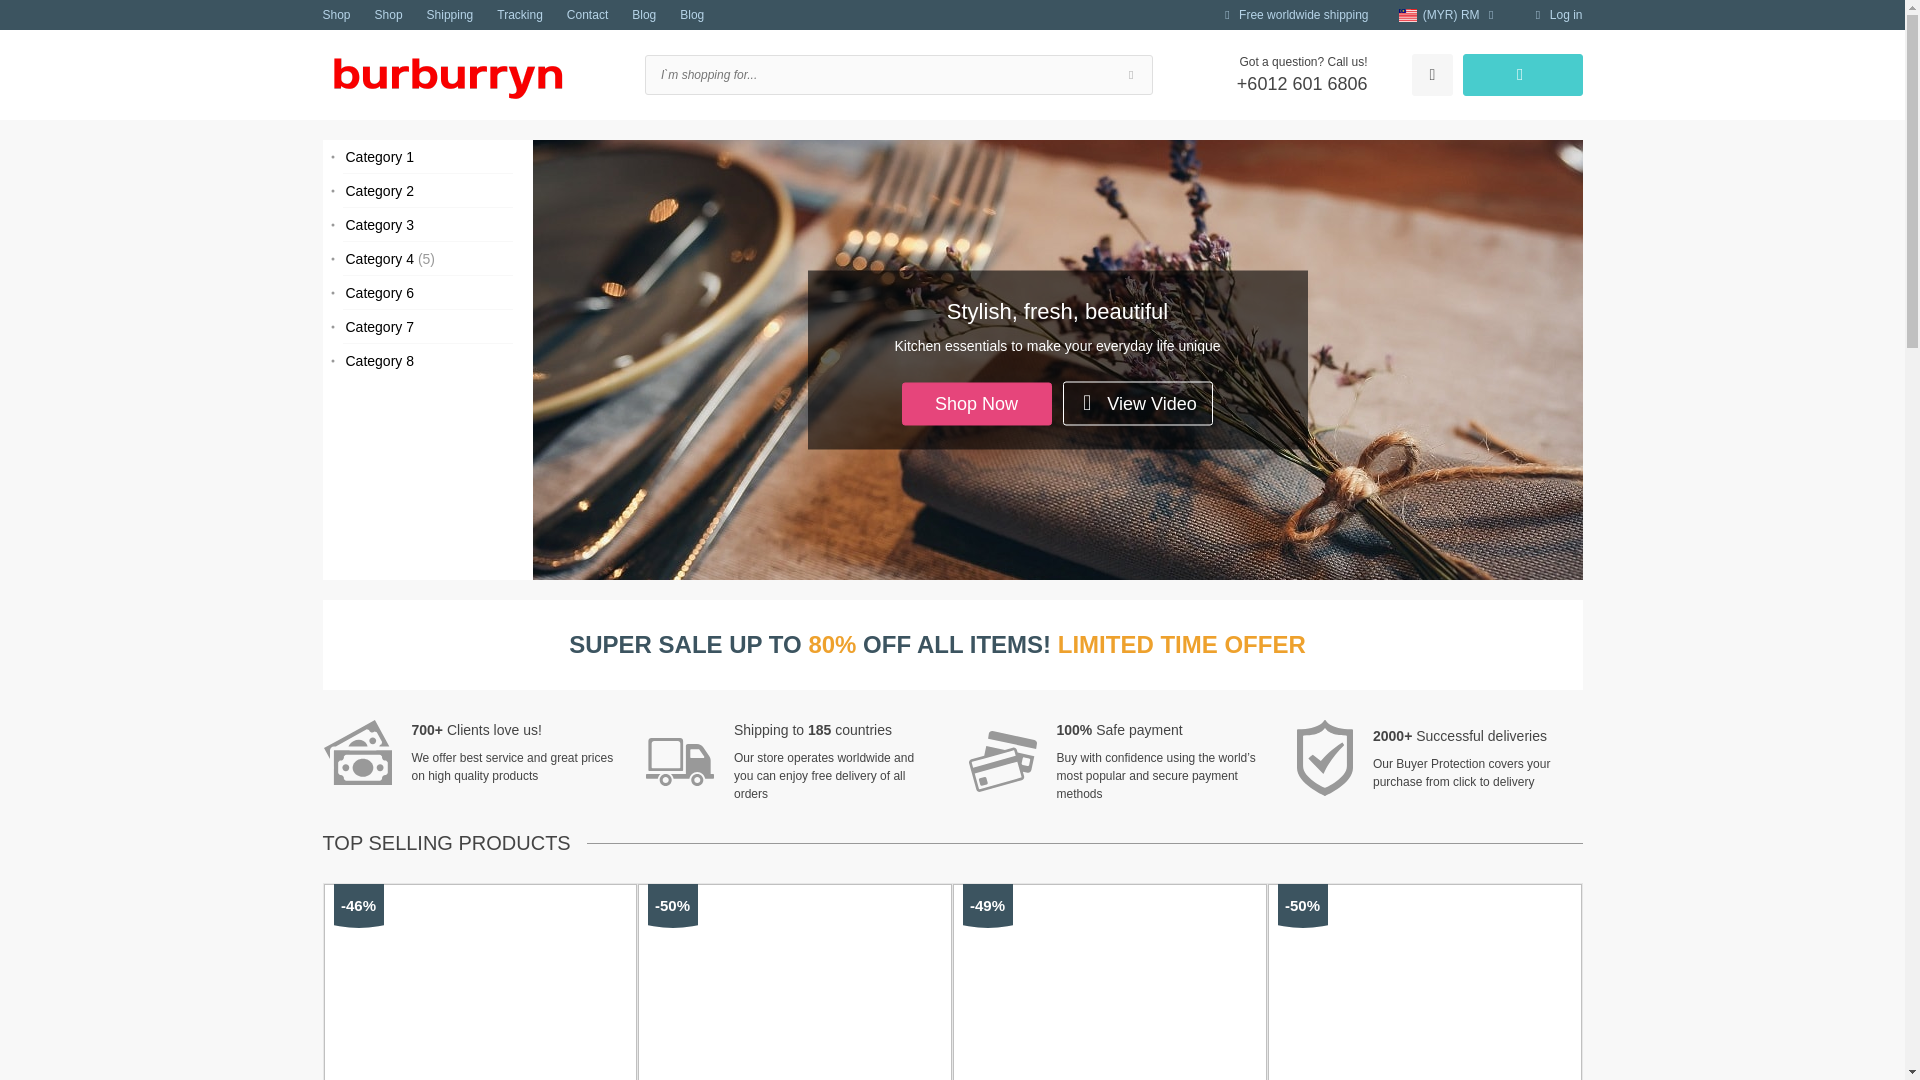 This screenshot has height=1080, width=1920. What do you see at coordinates (520, 15) in the screenshot?
I see `Tracking` at bounding box center [520, 15].